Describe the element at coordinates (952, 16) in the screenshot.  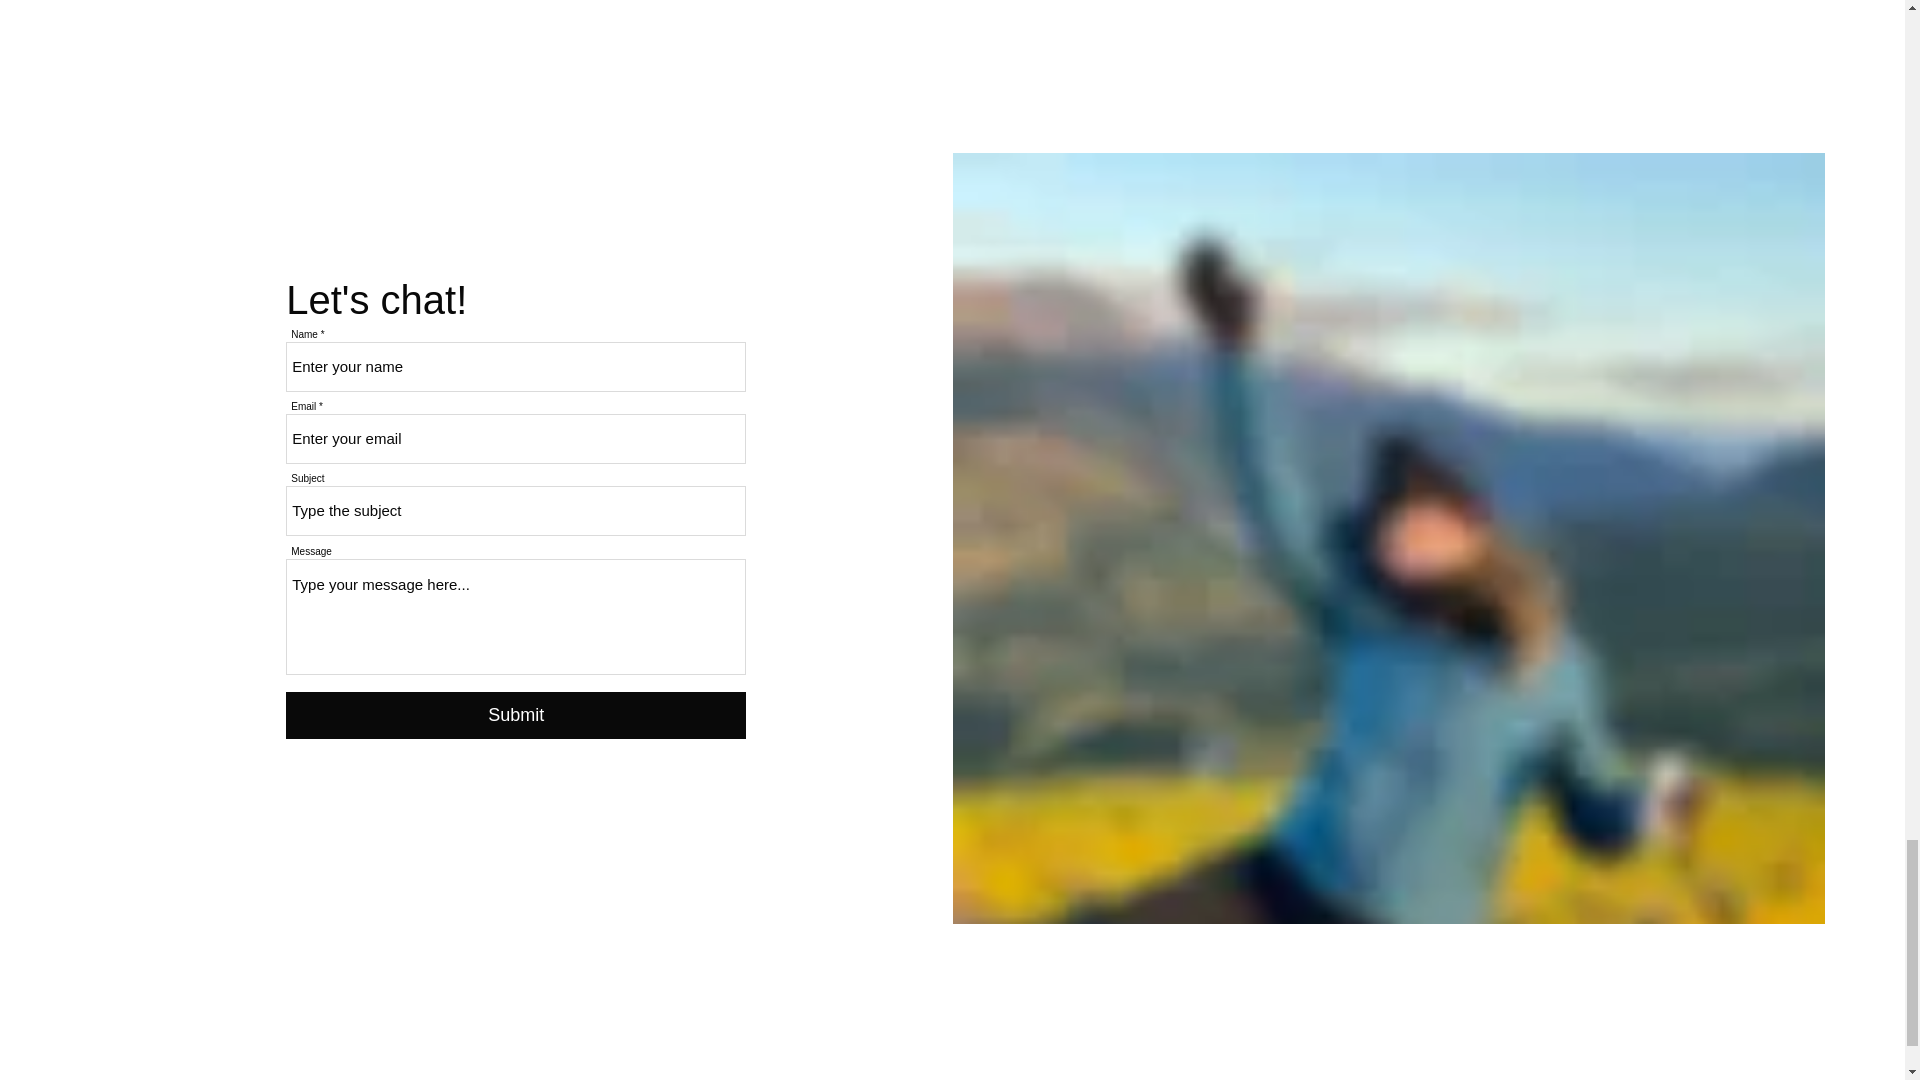
I see `Instagram Feed` at that location.